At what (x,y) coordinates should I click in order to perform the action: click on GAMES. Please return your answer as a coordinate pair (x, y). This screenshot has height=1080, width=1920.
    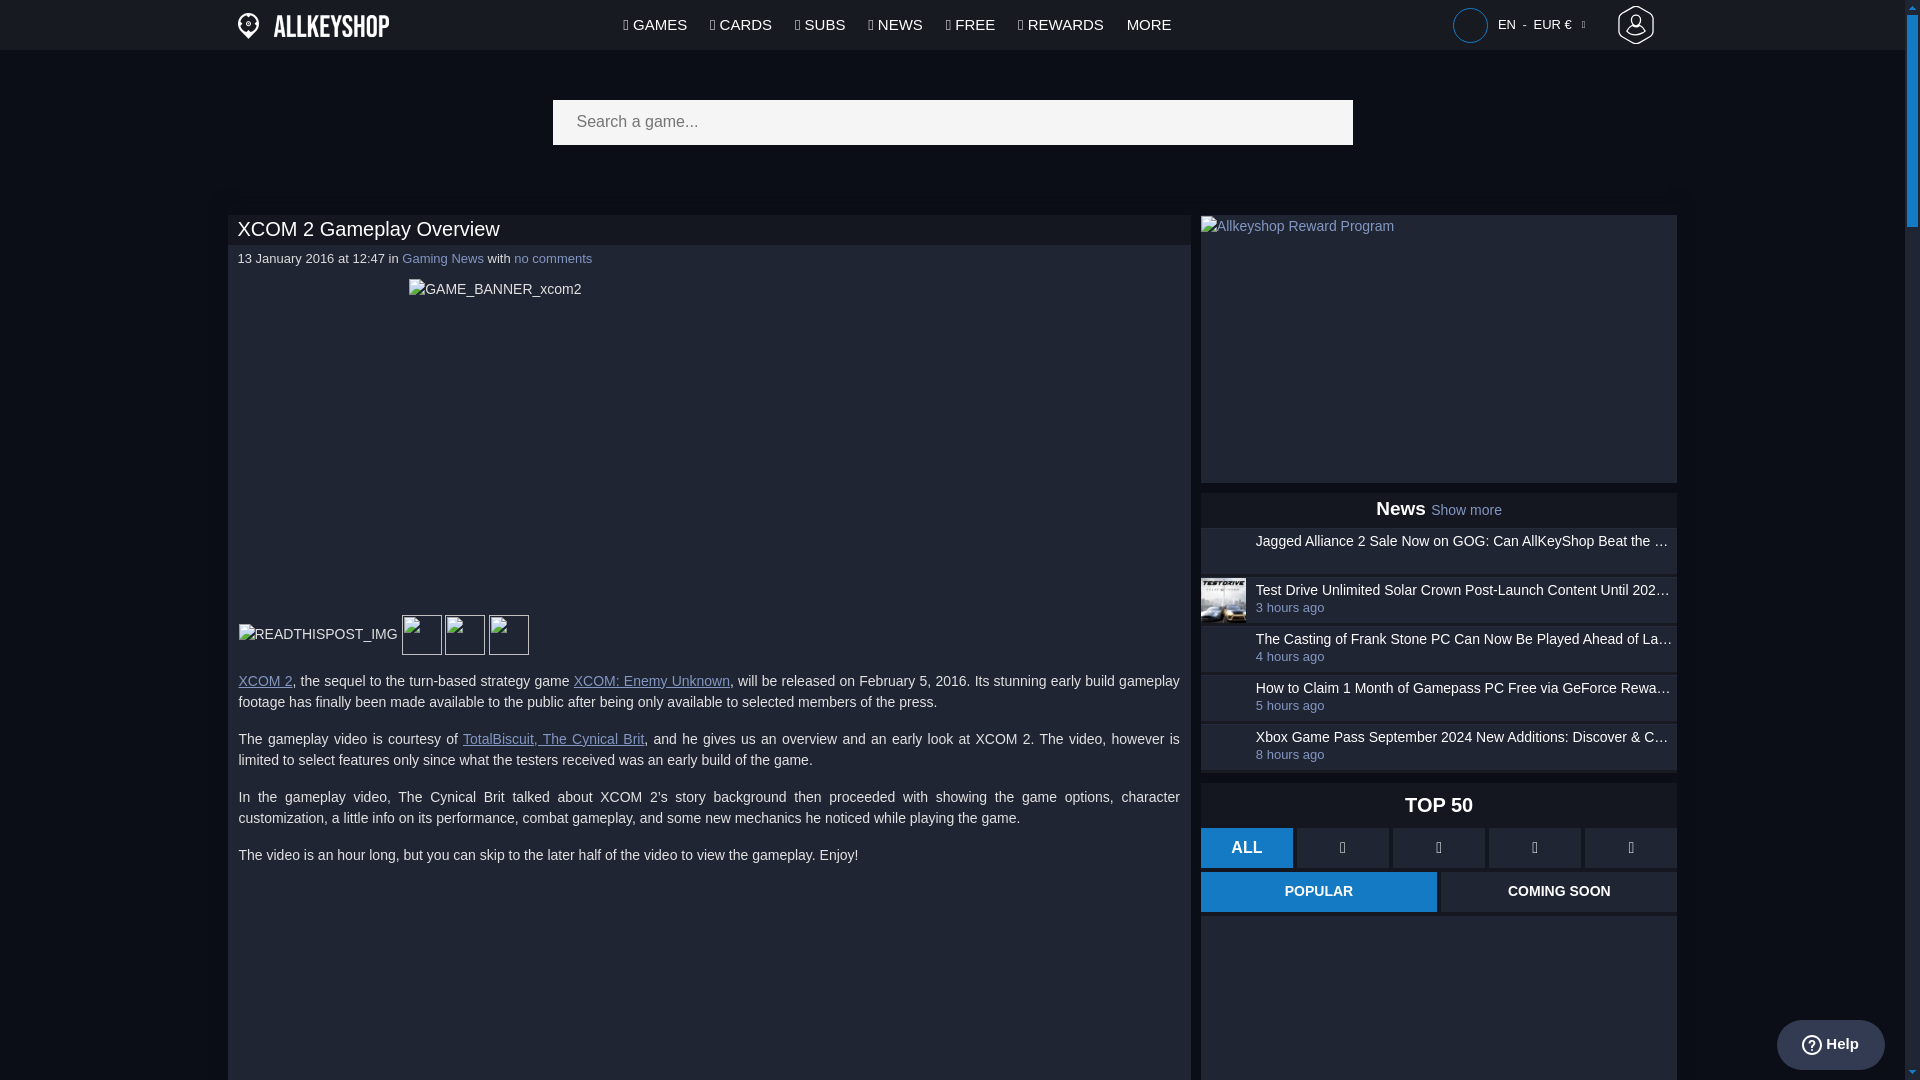
    Looking at the image, I should click on (654, 24).